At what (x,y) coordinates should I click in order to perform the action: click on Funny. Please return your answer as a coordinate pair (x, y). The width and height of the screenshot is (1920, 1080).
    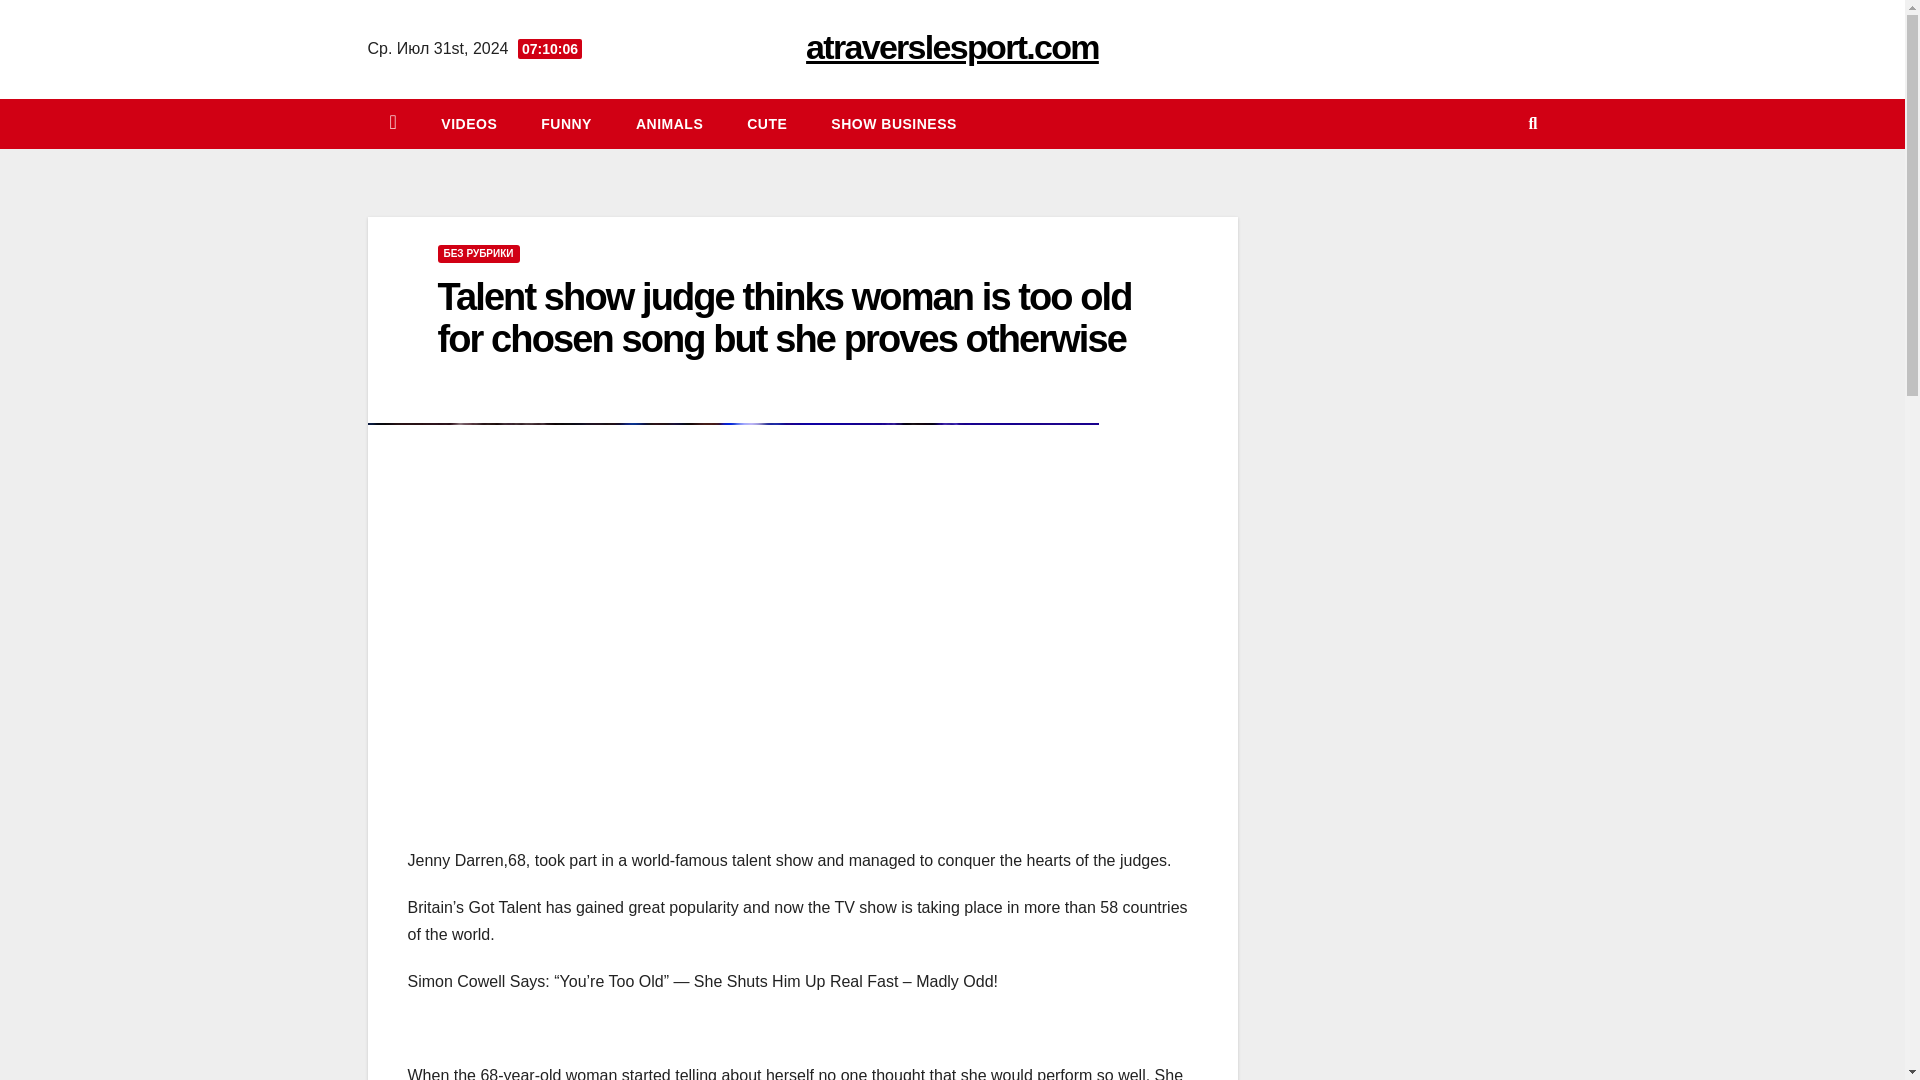
    Looking at the image, I should click on (566, 124).